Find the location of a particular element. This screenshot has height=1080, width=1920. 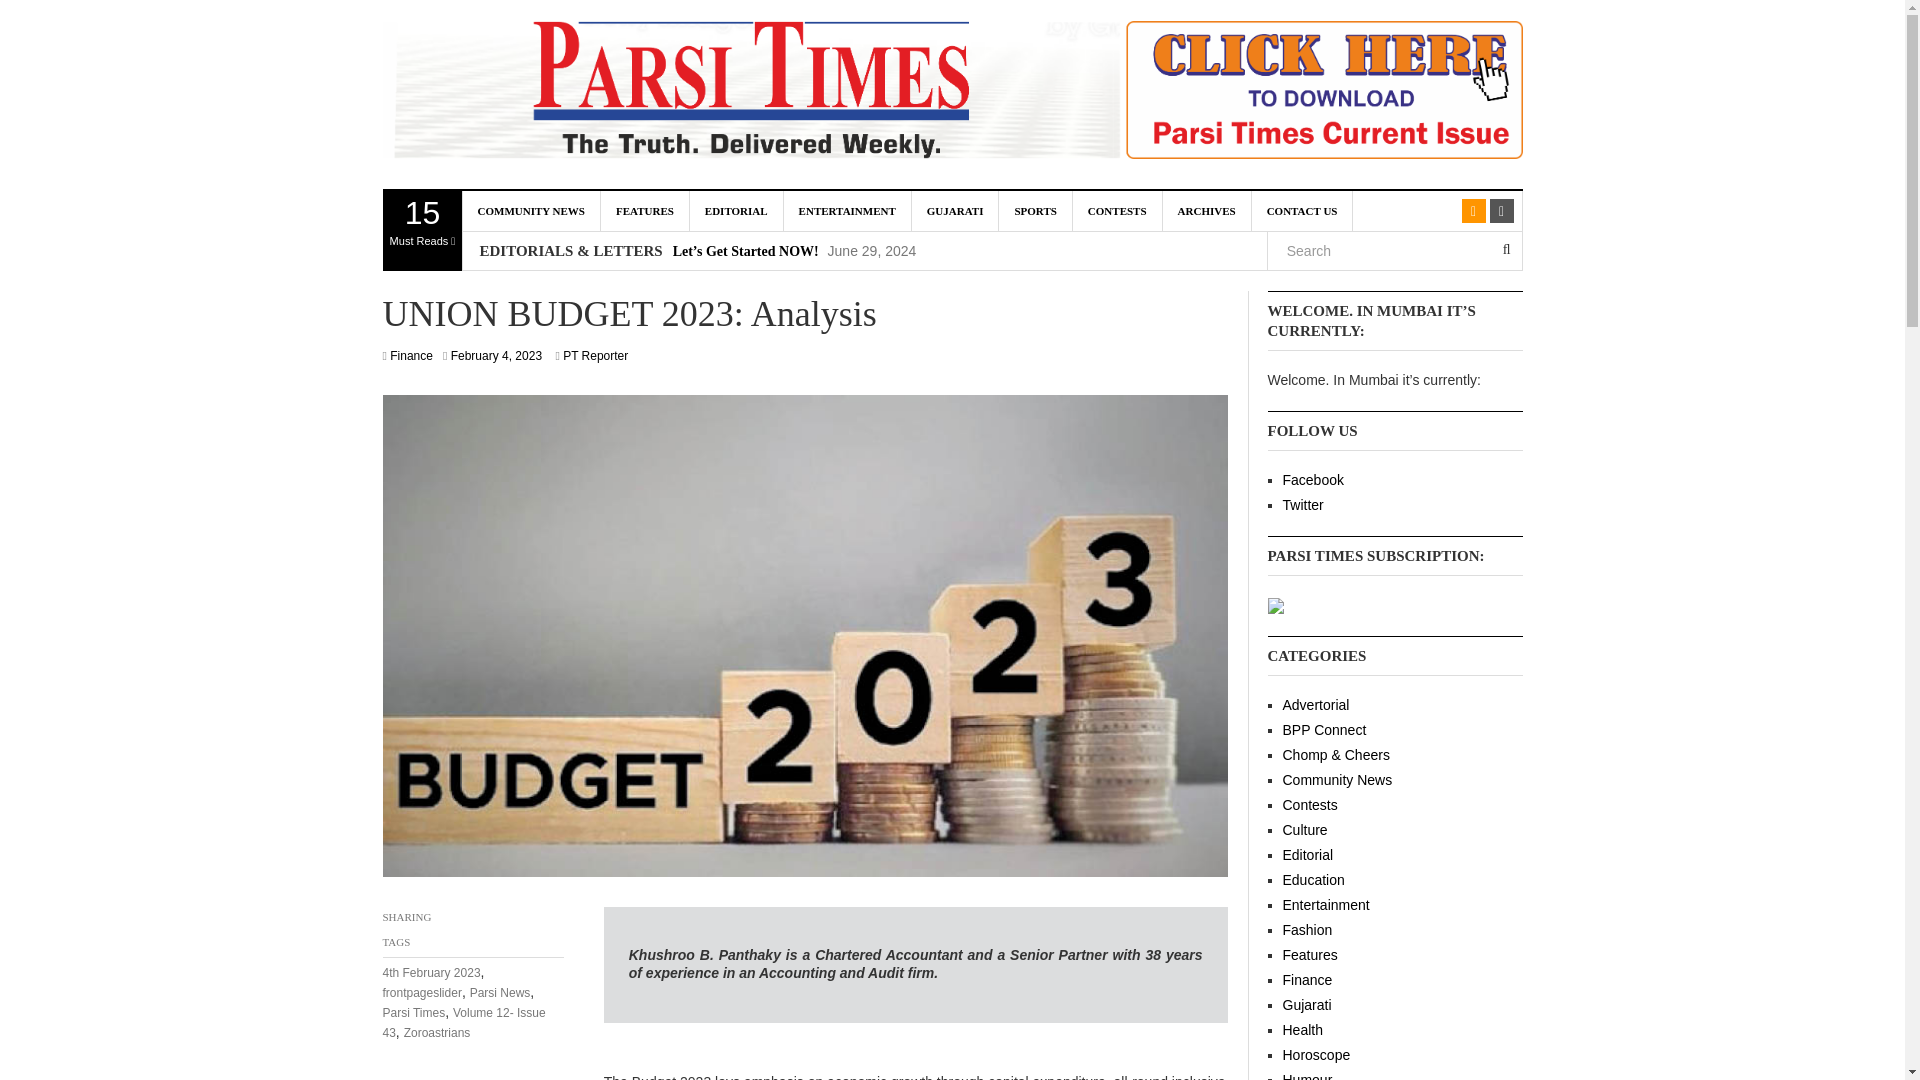

Parsi Times is located at coordinates (744, 94).